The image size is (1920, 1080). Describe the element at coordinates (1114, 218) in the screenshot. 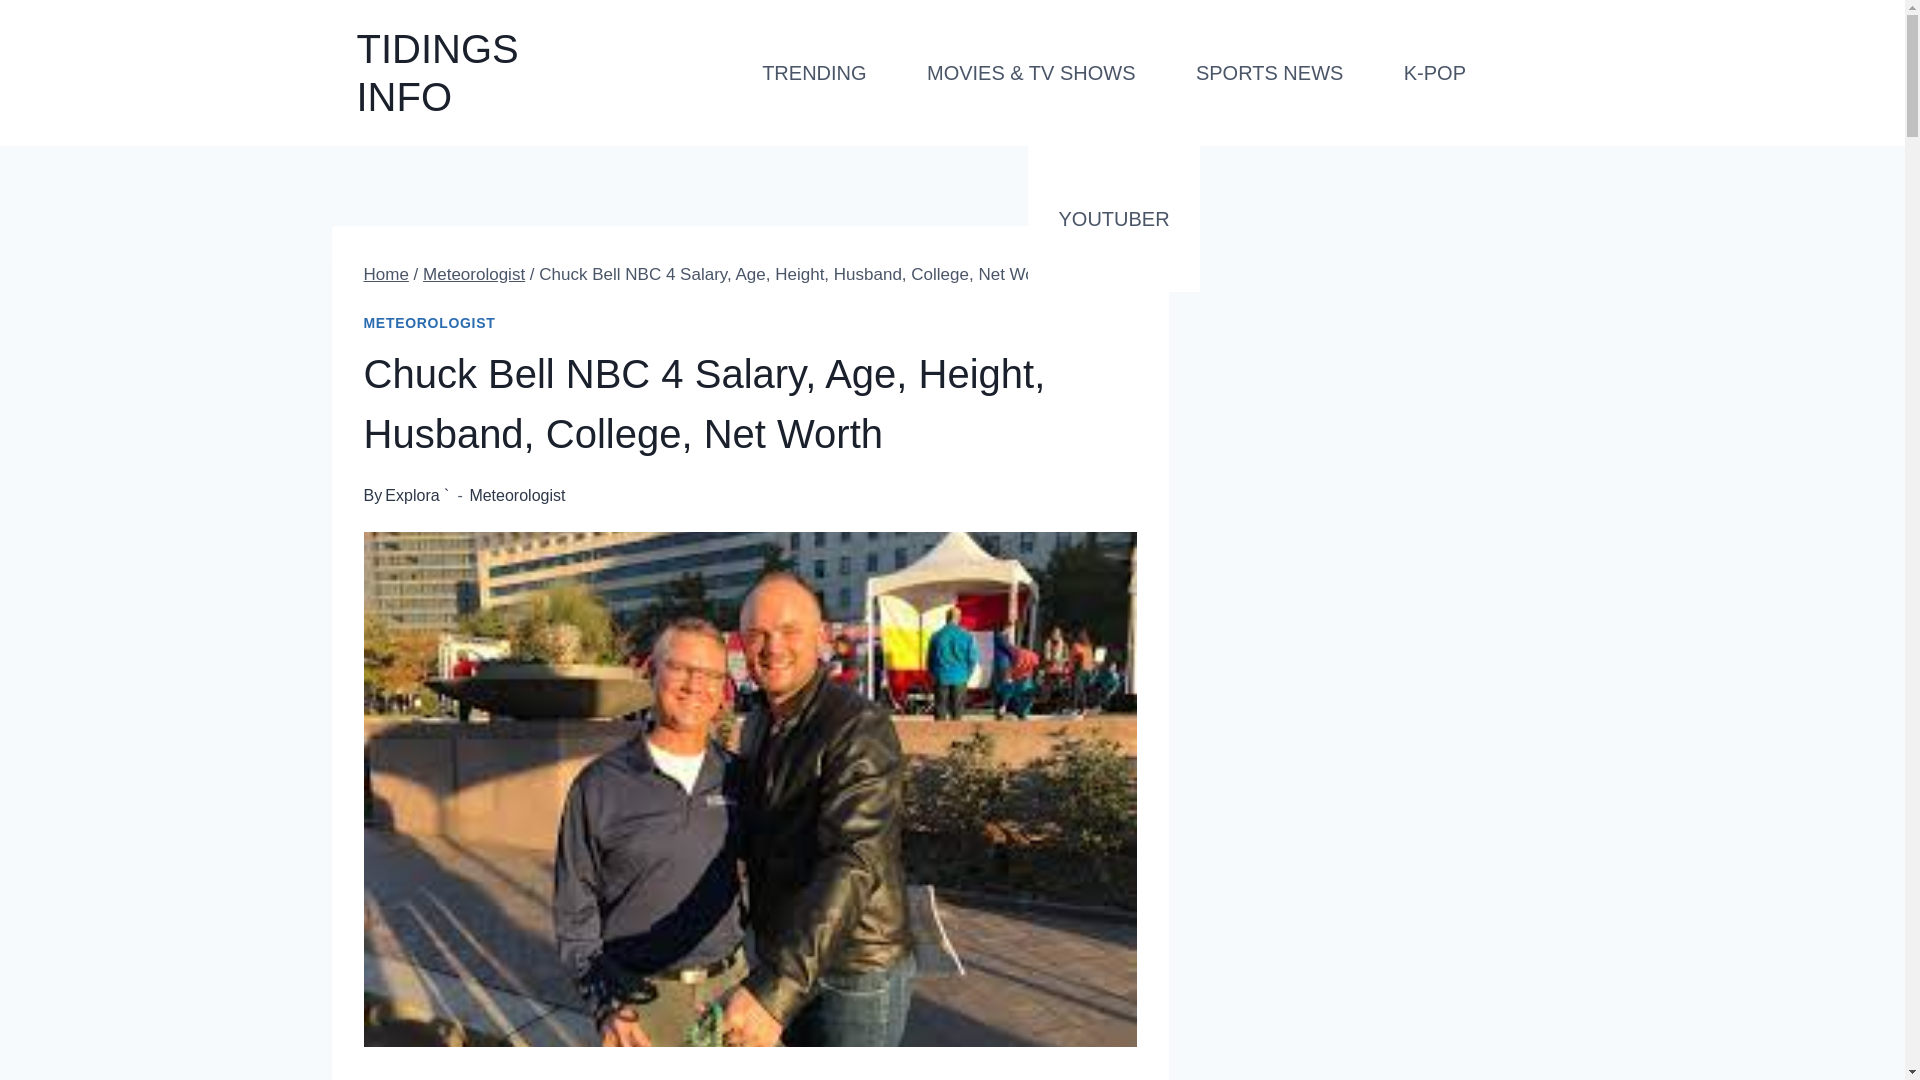

I see `YOUTUBER` at that location.